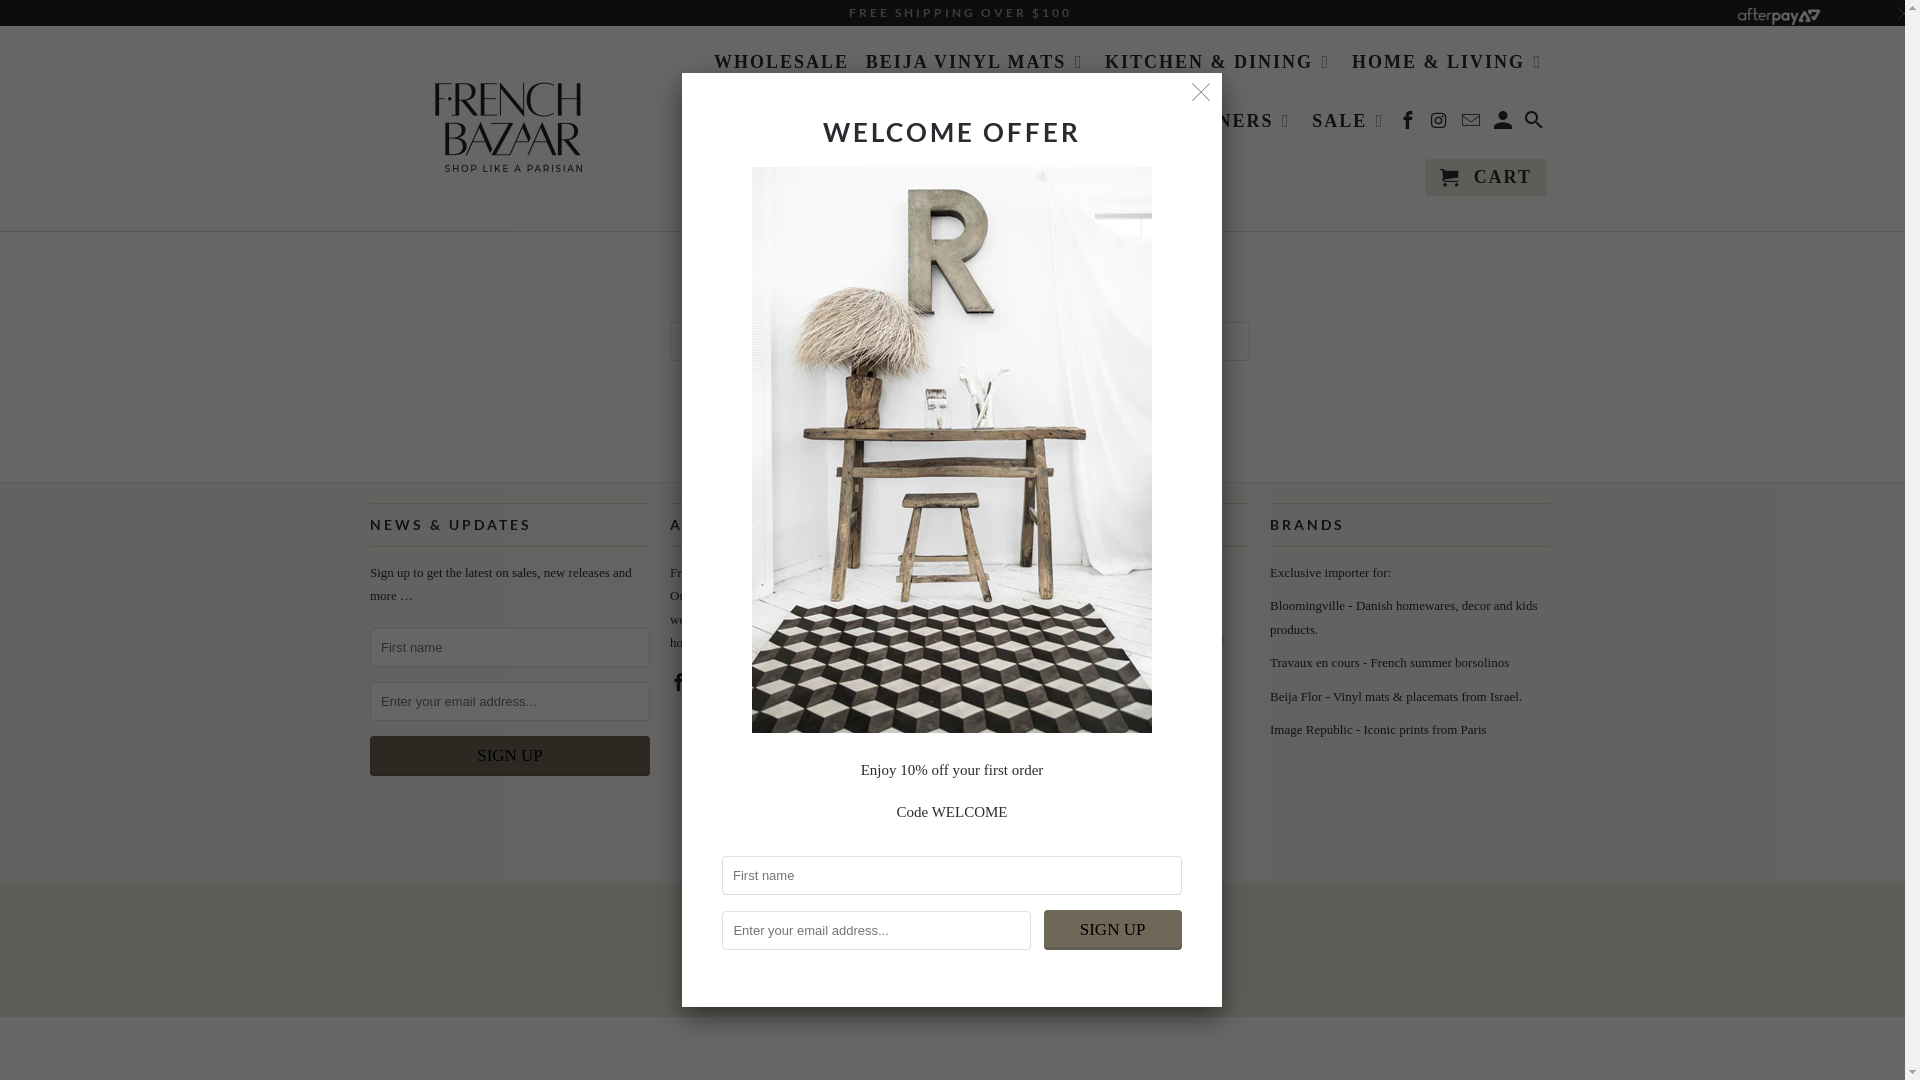 This screenshot has width=1920, height=1080. I want to click on WHOLESALE, so click(782, 66).